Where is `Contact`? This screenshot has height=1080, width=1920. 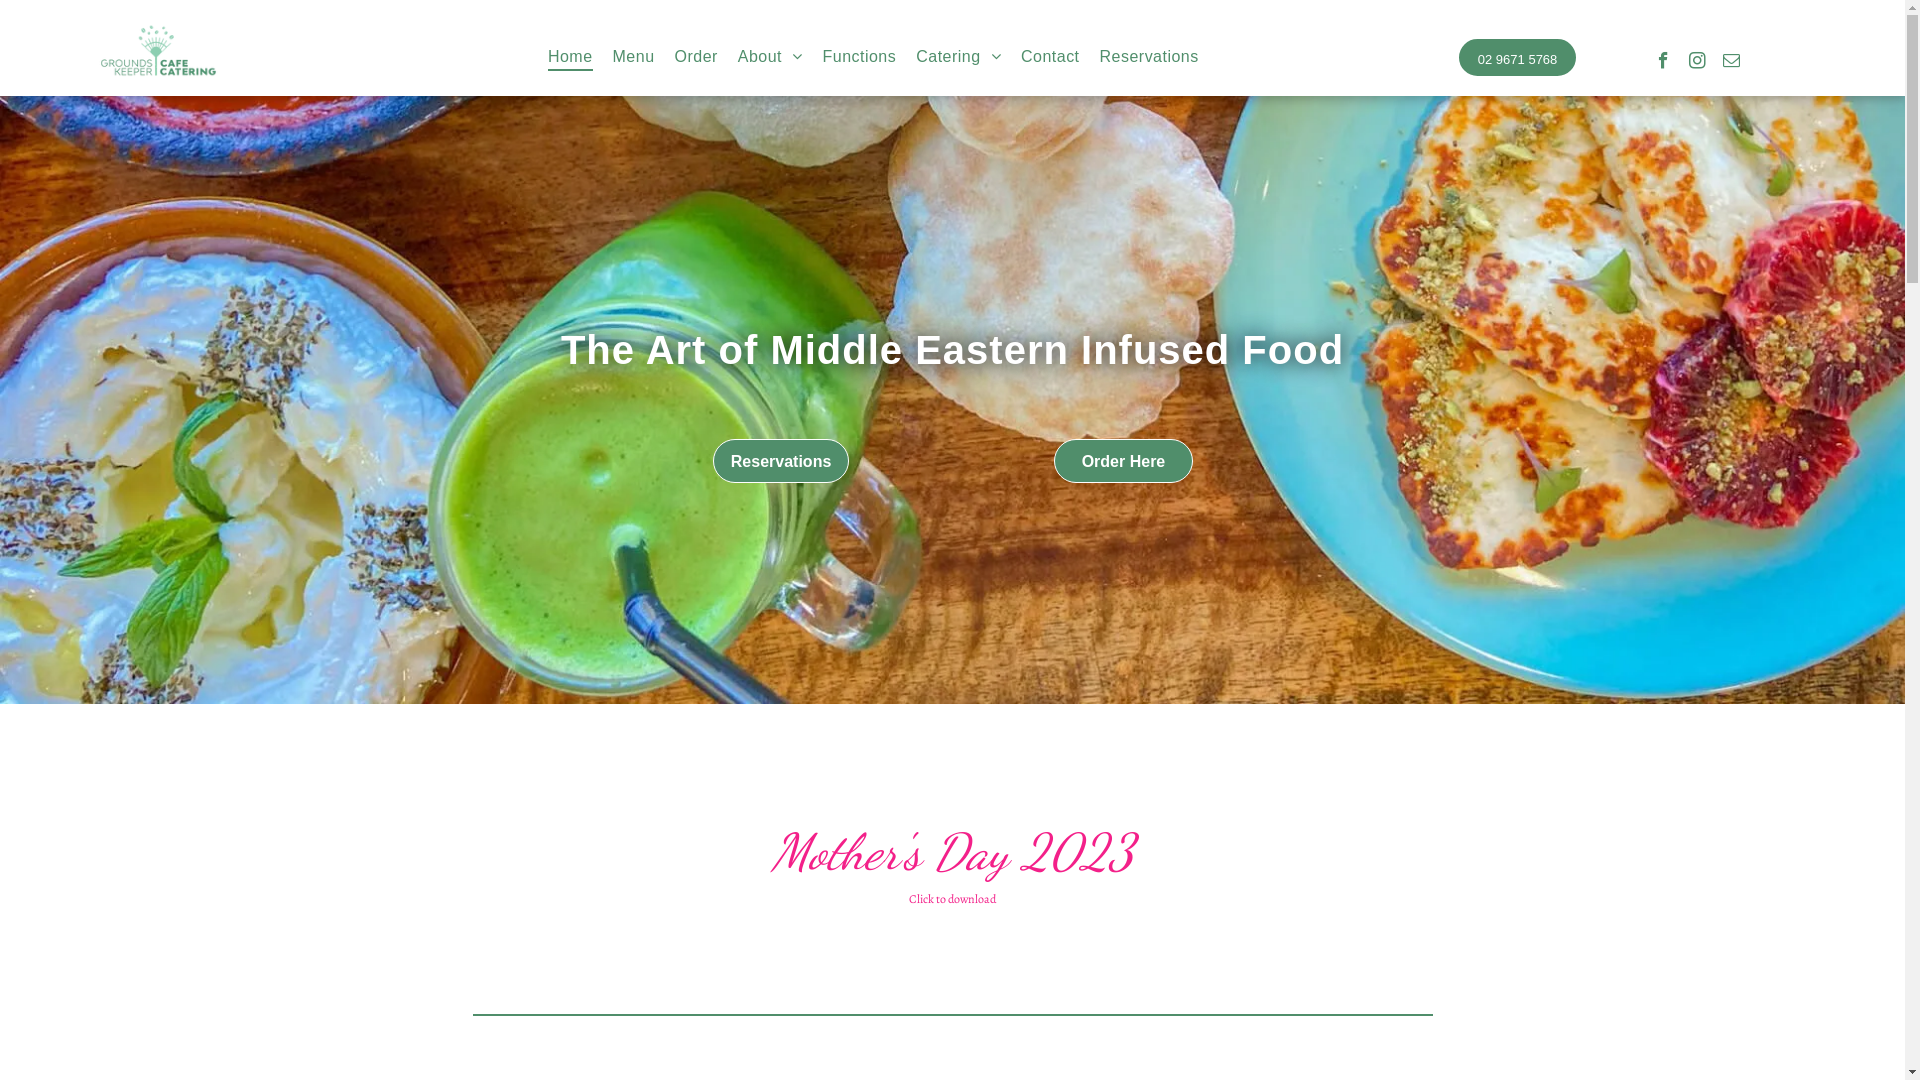 Contact is located at coordinates (1050, 57).